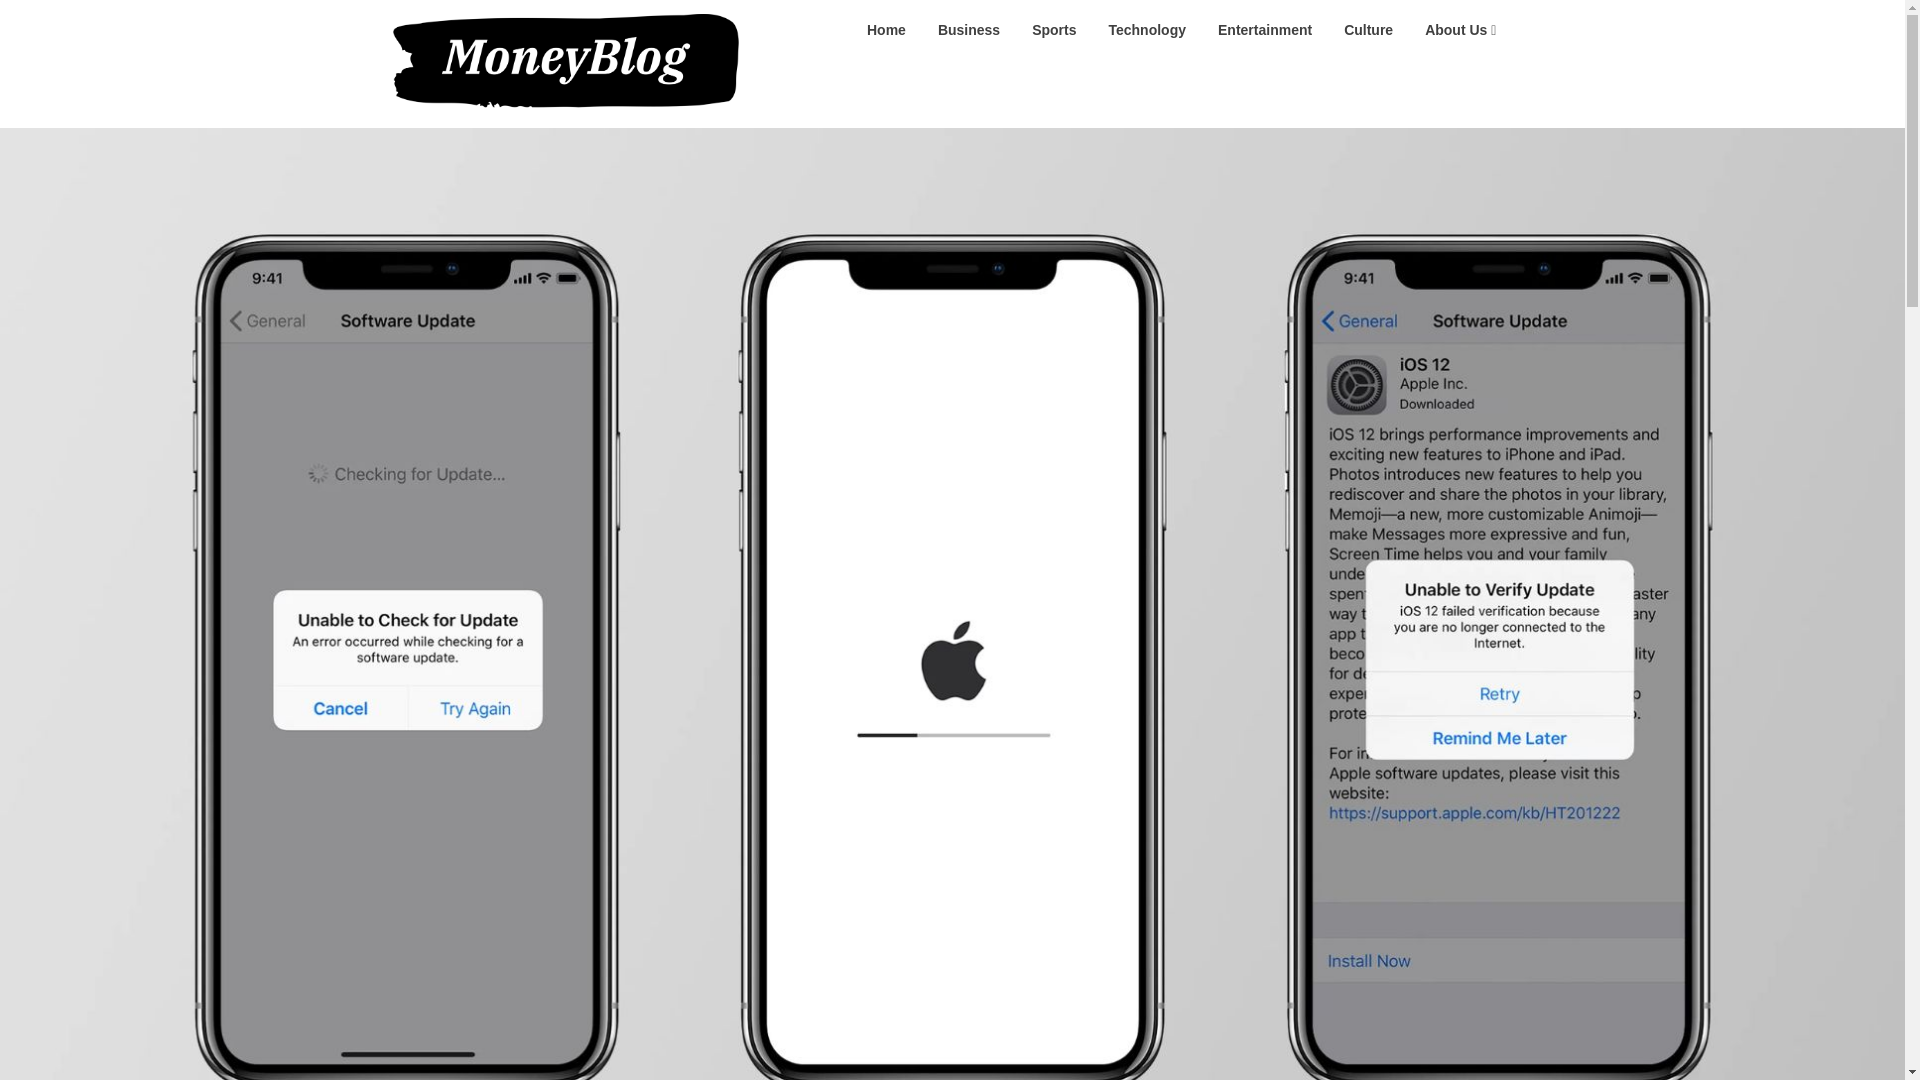  I want to click on Entertainment, so click(1264, 30).